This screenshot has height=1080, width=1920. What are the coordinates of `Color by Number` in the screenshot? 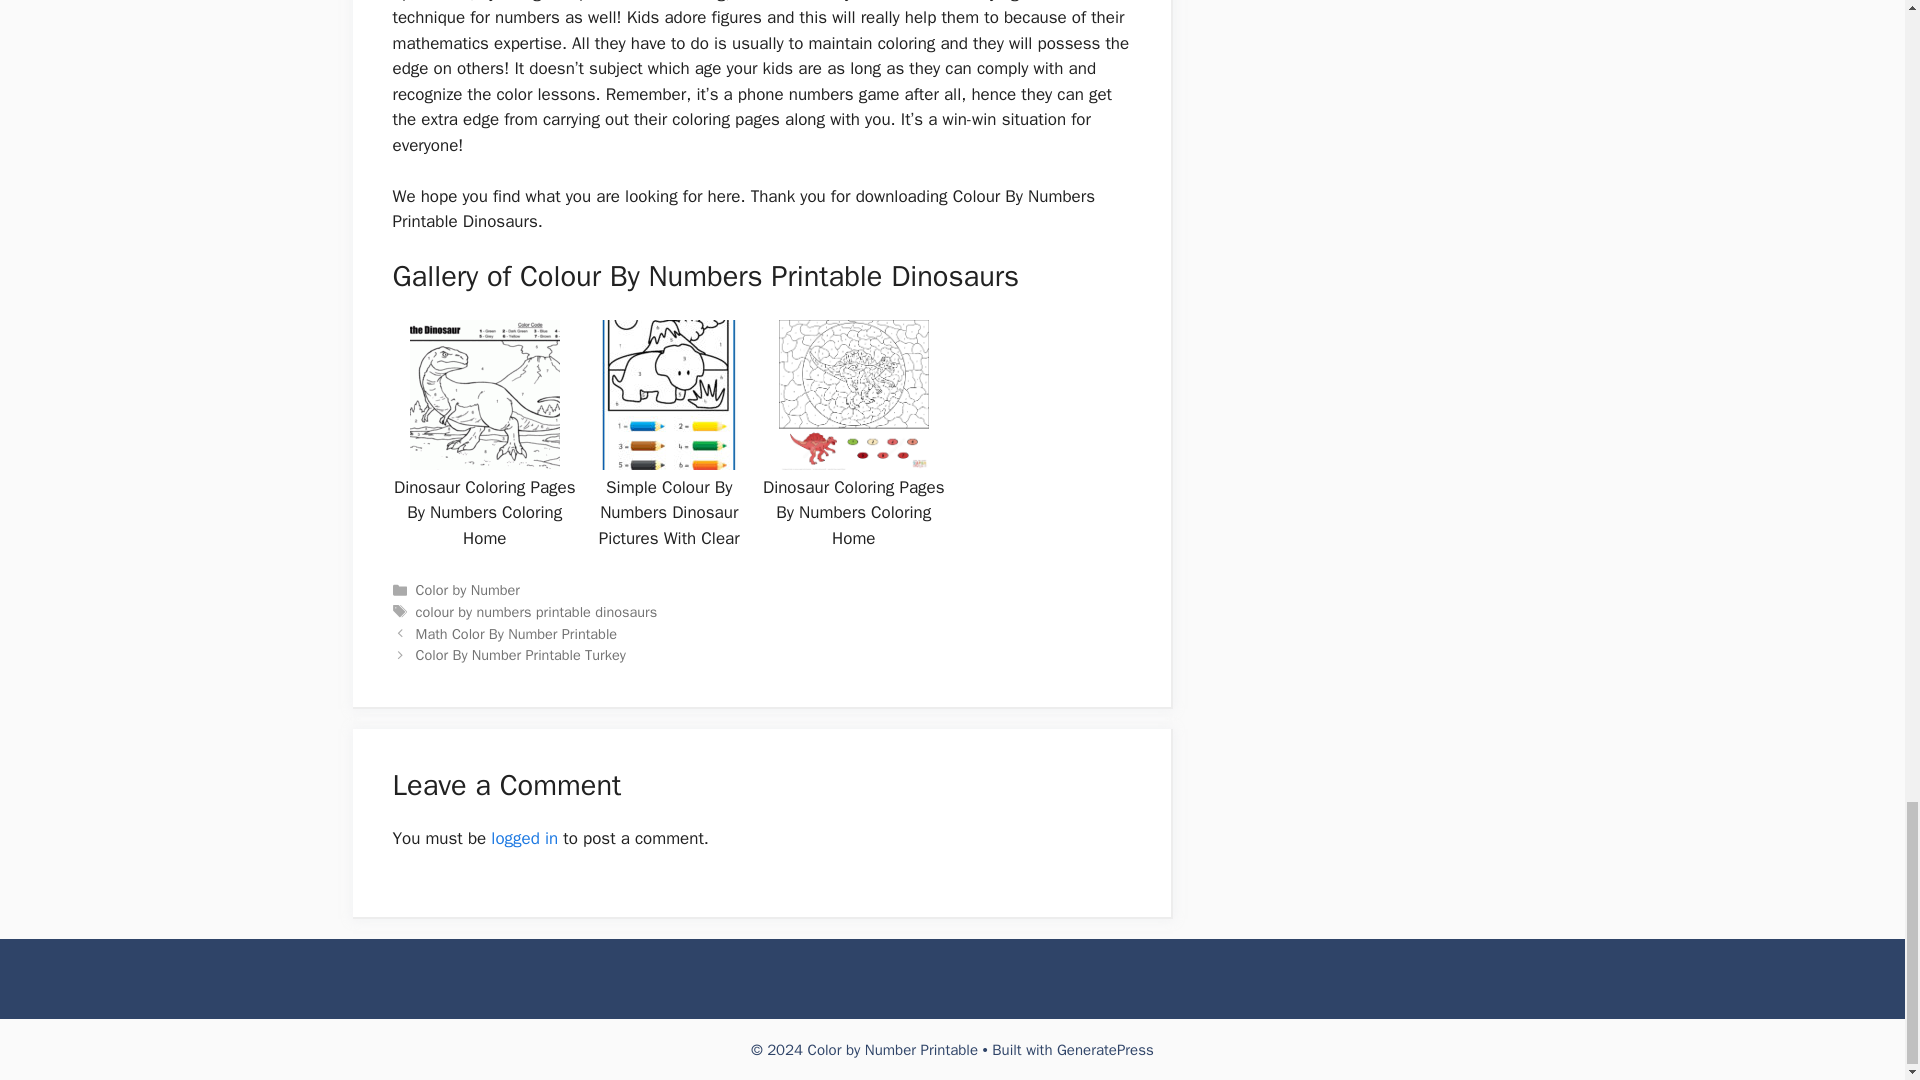 It's located at (468, 590).